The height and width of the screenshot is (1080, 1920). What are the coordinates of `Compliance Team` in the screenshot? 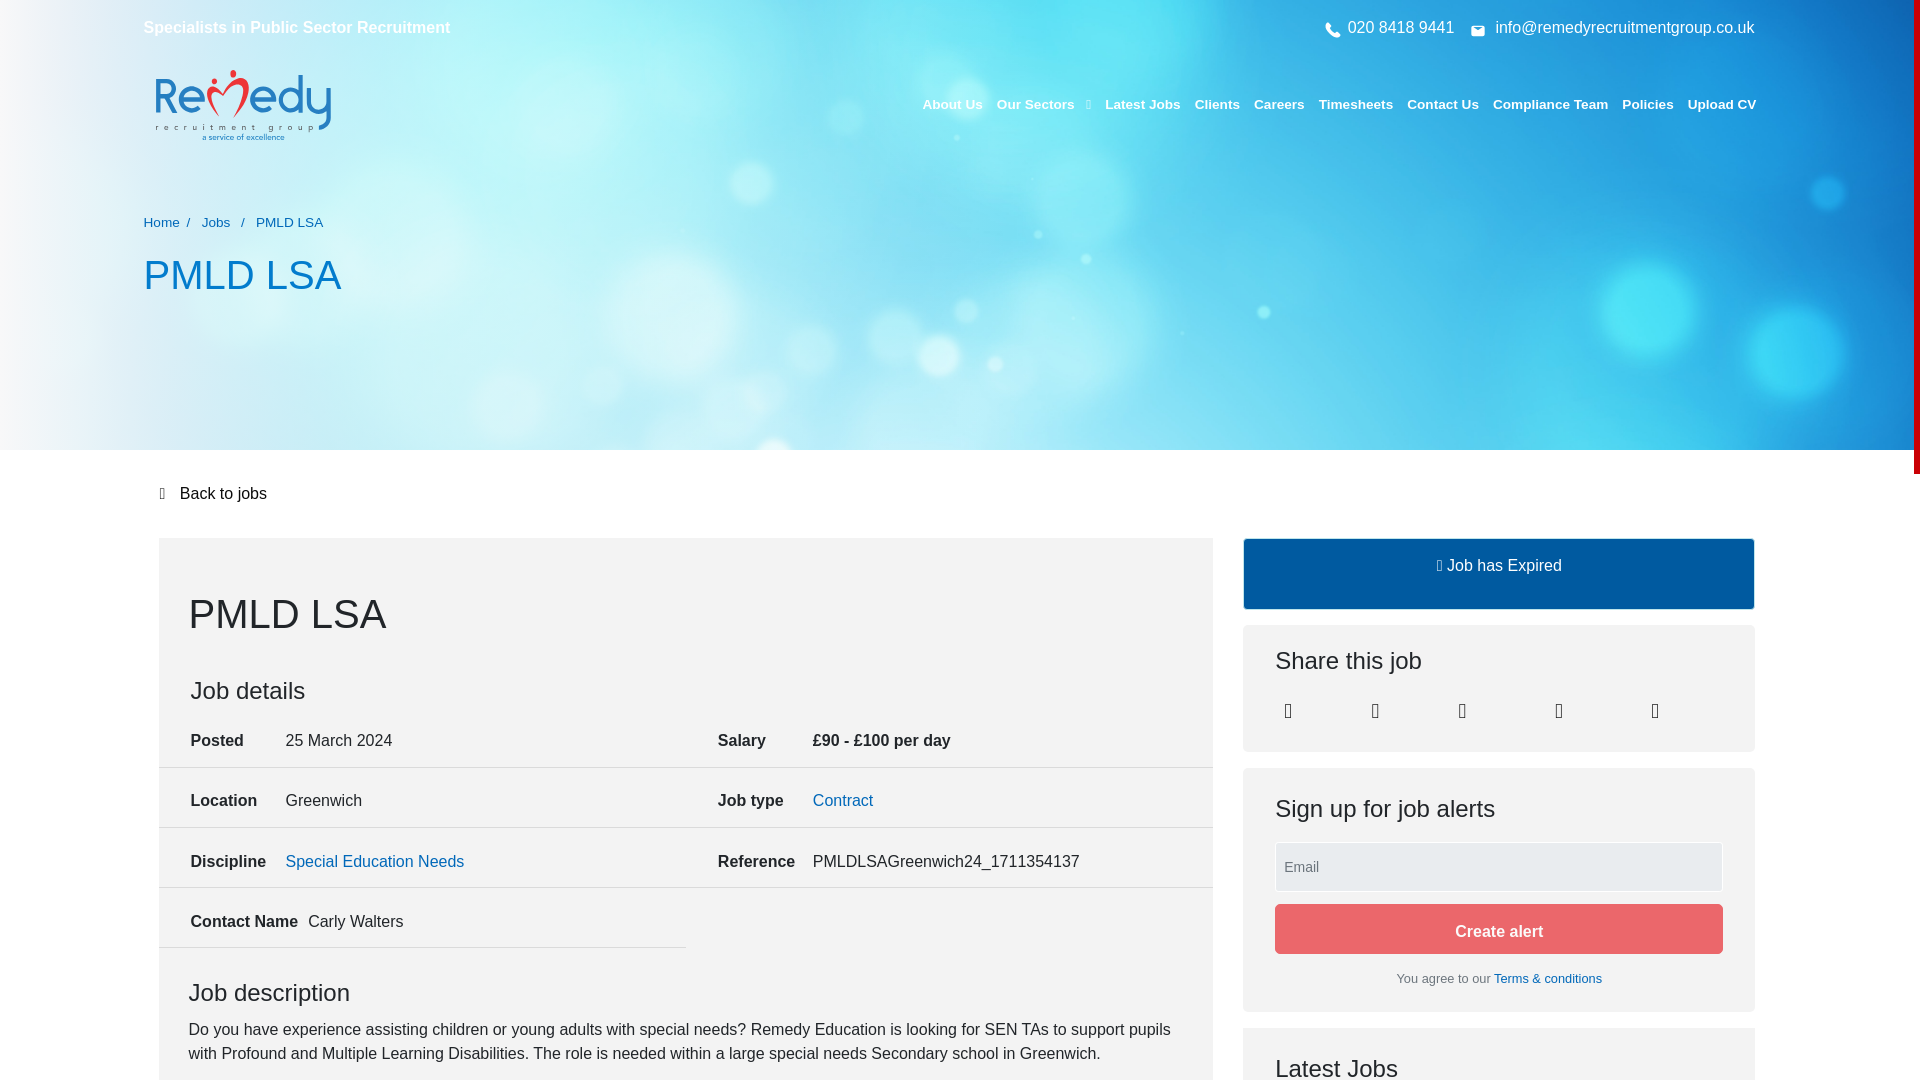 It's located at (1550, 104).